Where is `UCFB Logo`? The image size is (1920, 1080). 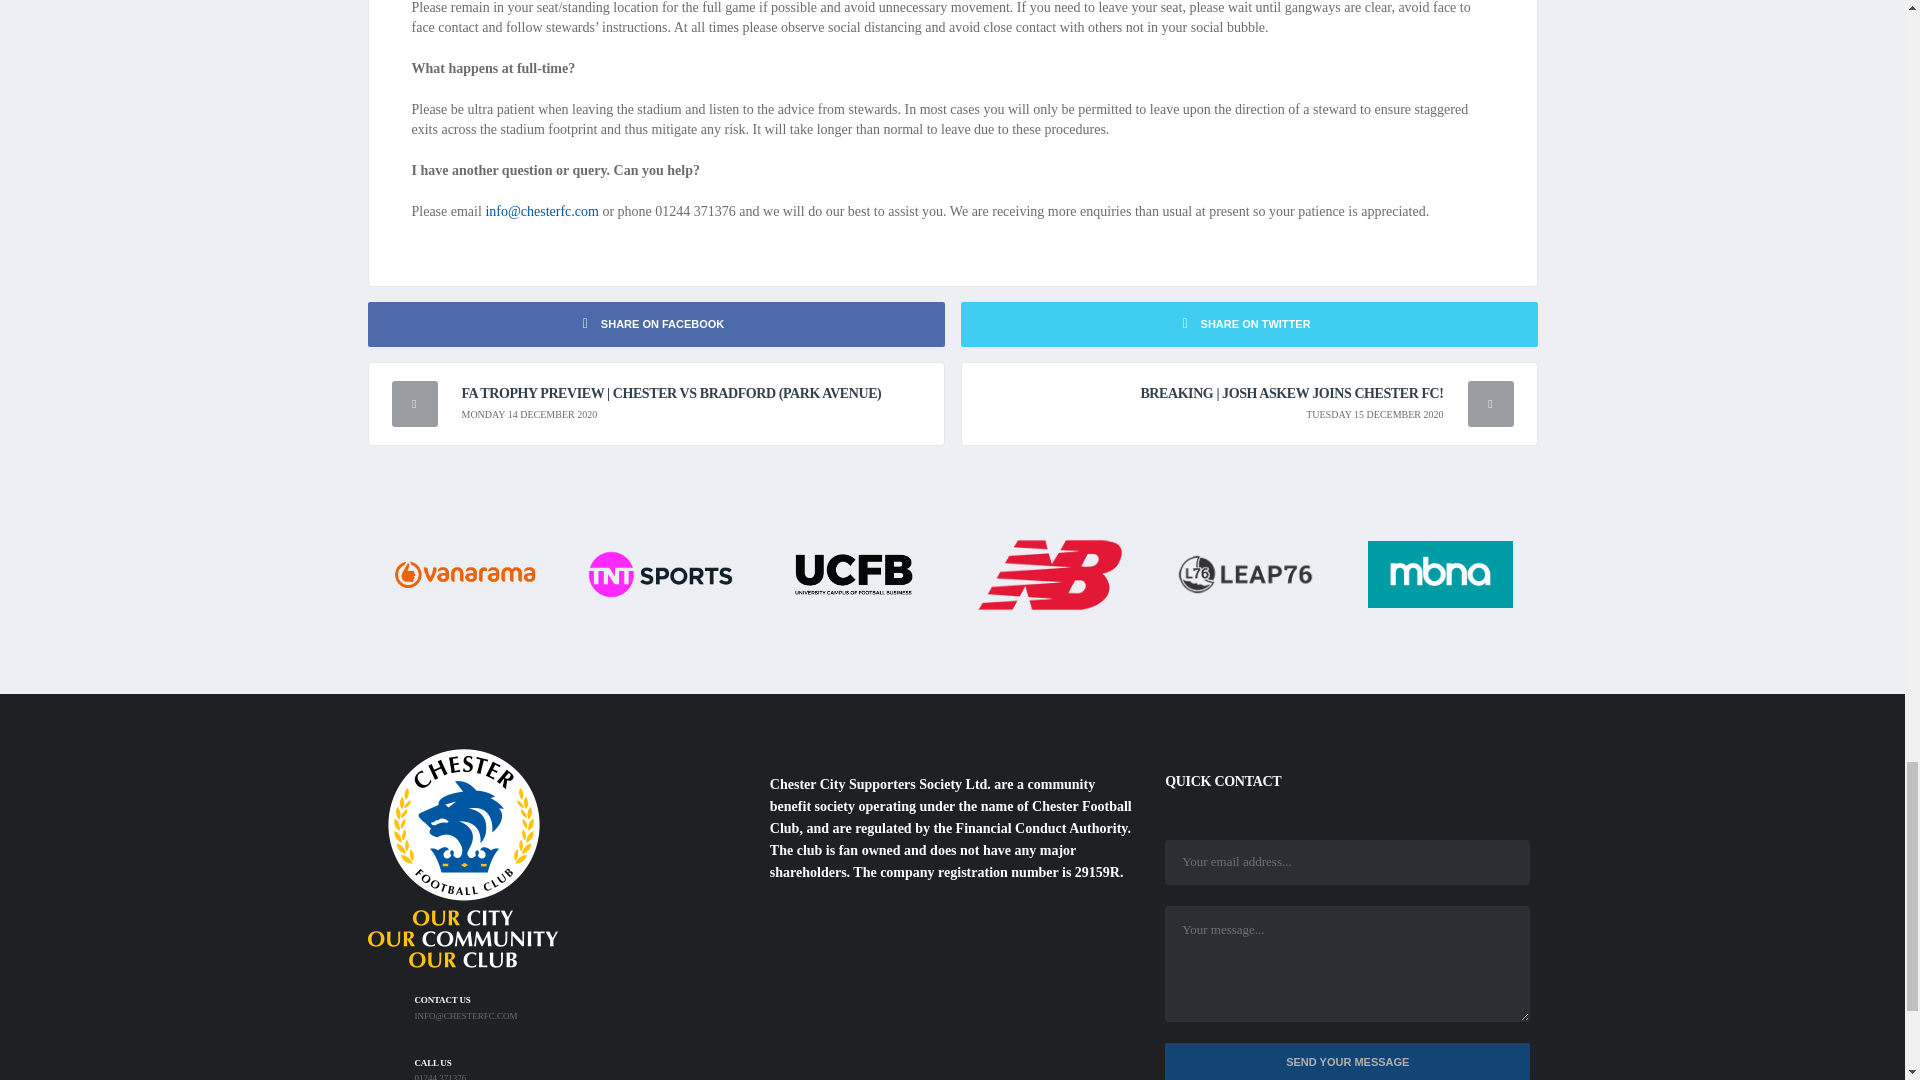
UCFB Logo is located at coordinates (854, 573).